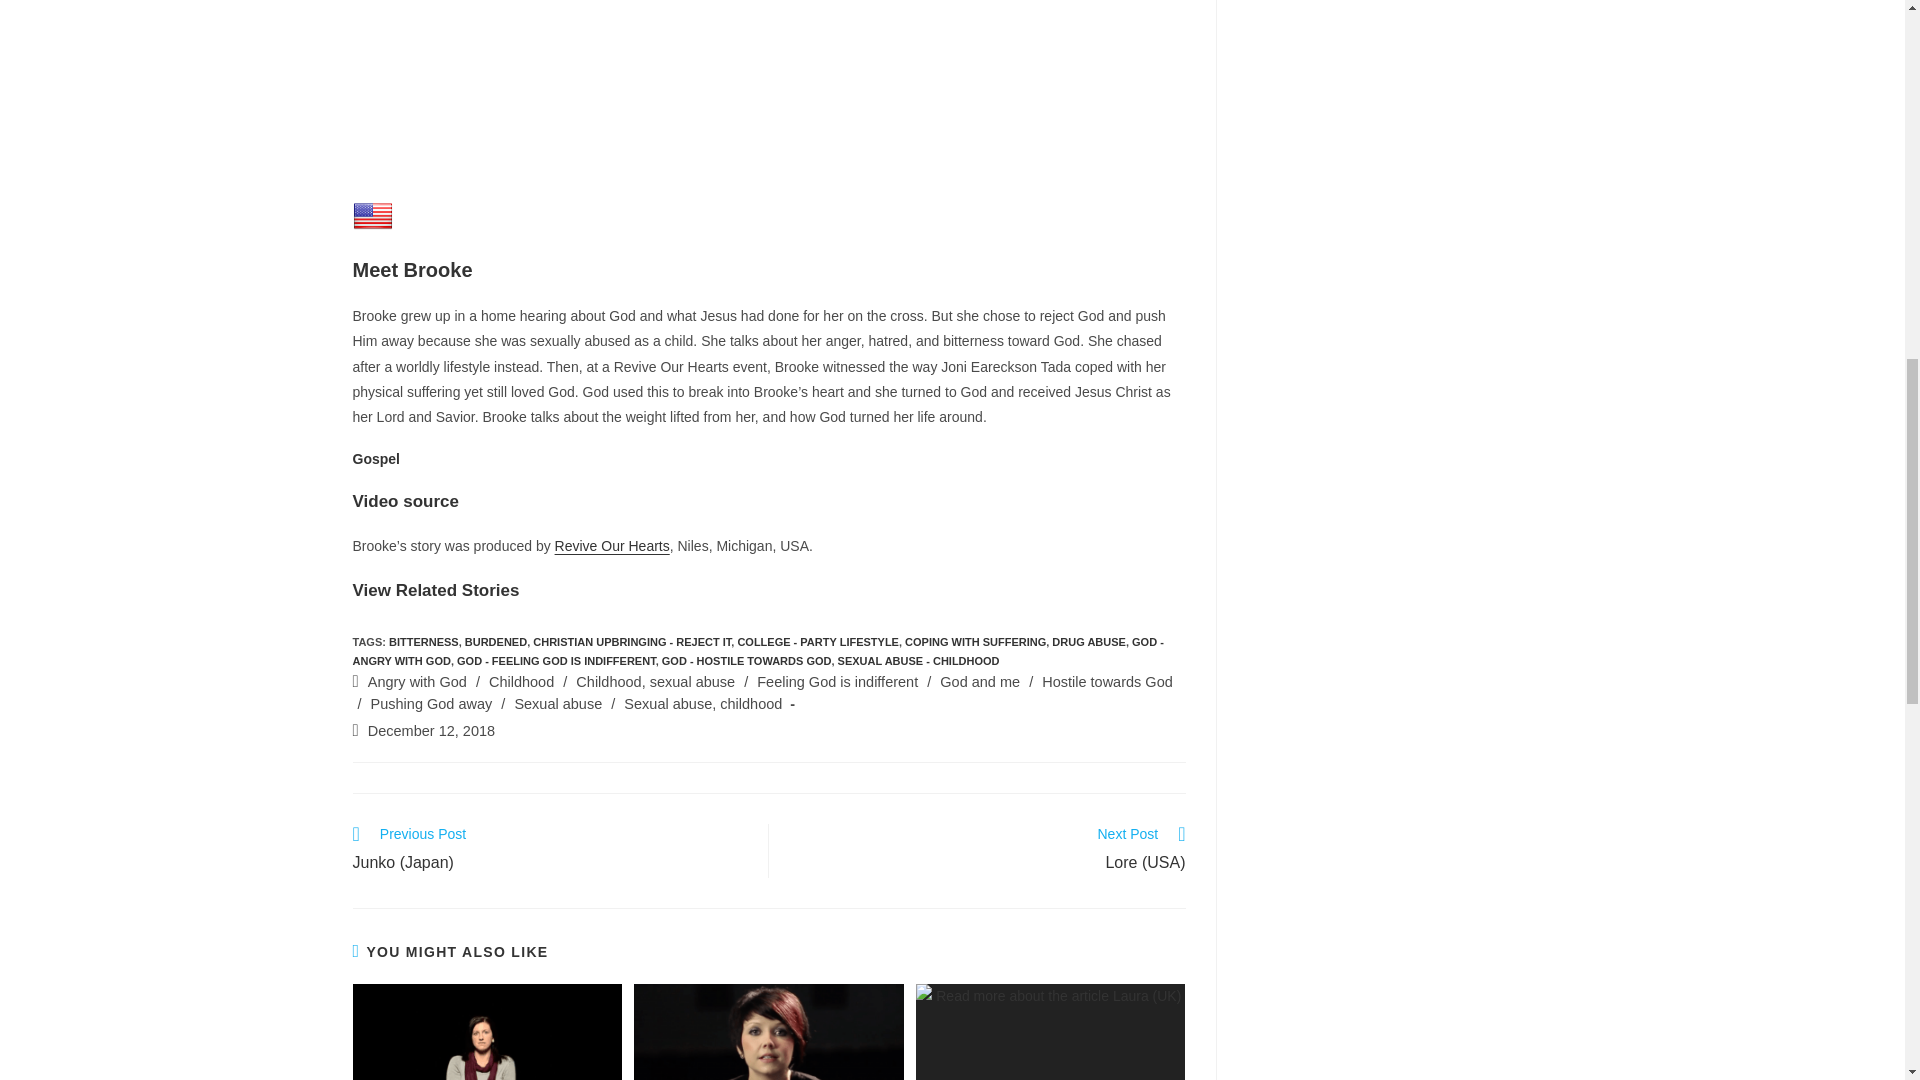 The width and height of the screenshot is (1920, 1080). Describe the element at coordinates (632, 642) in the screenshot. I see `CHRISTIAN UPBRINGING - REJECT IT` at that location.